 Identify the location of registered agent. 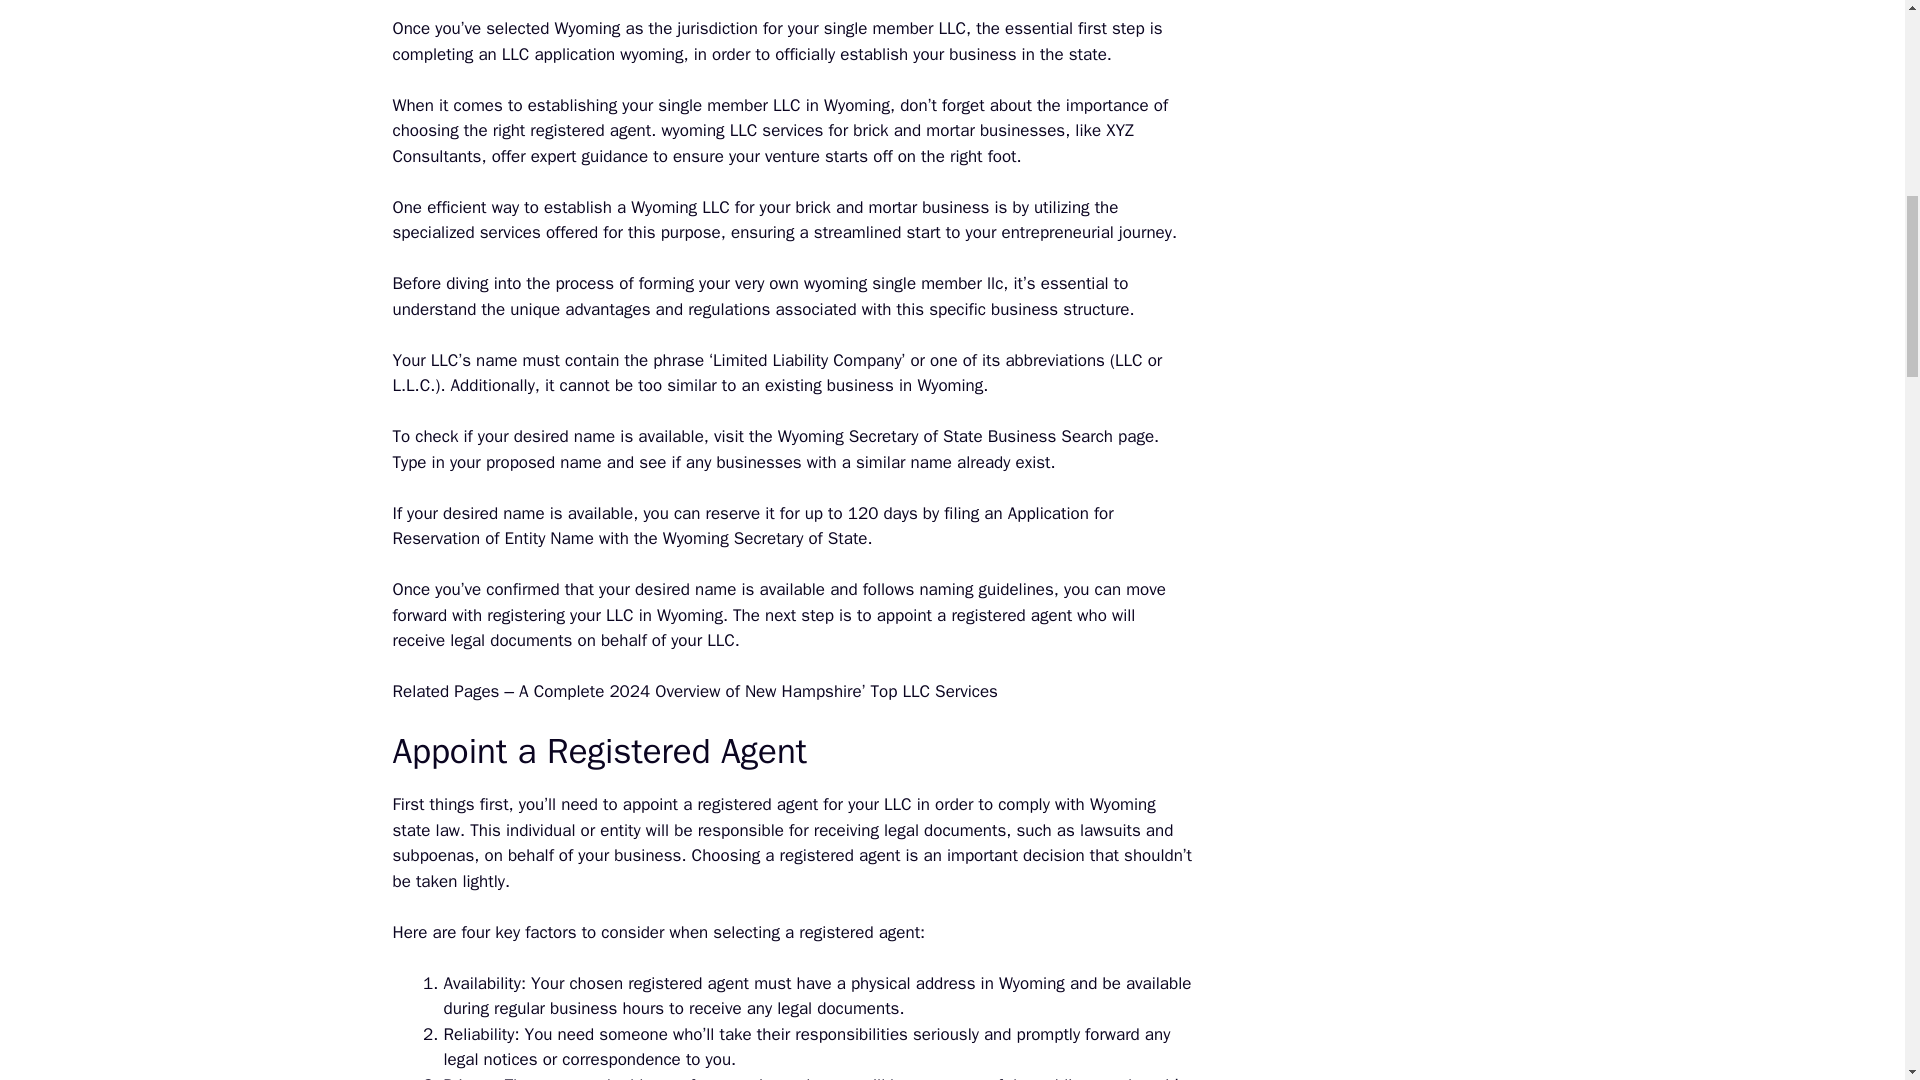
(590, 130).